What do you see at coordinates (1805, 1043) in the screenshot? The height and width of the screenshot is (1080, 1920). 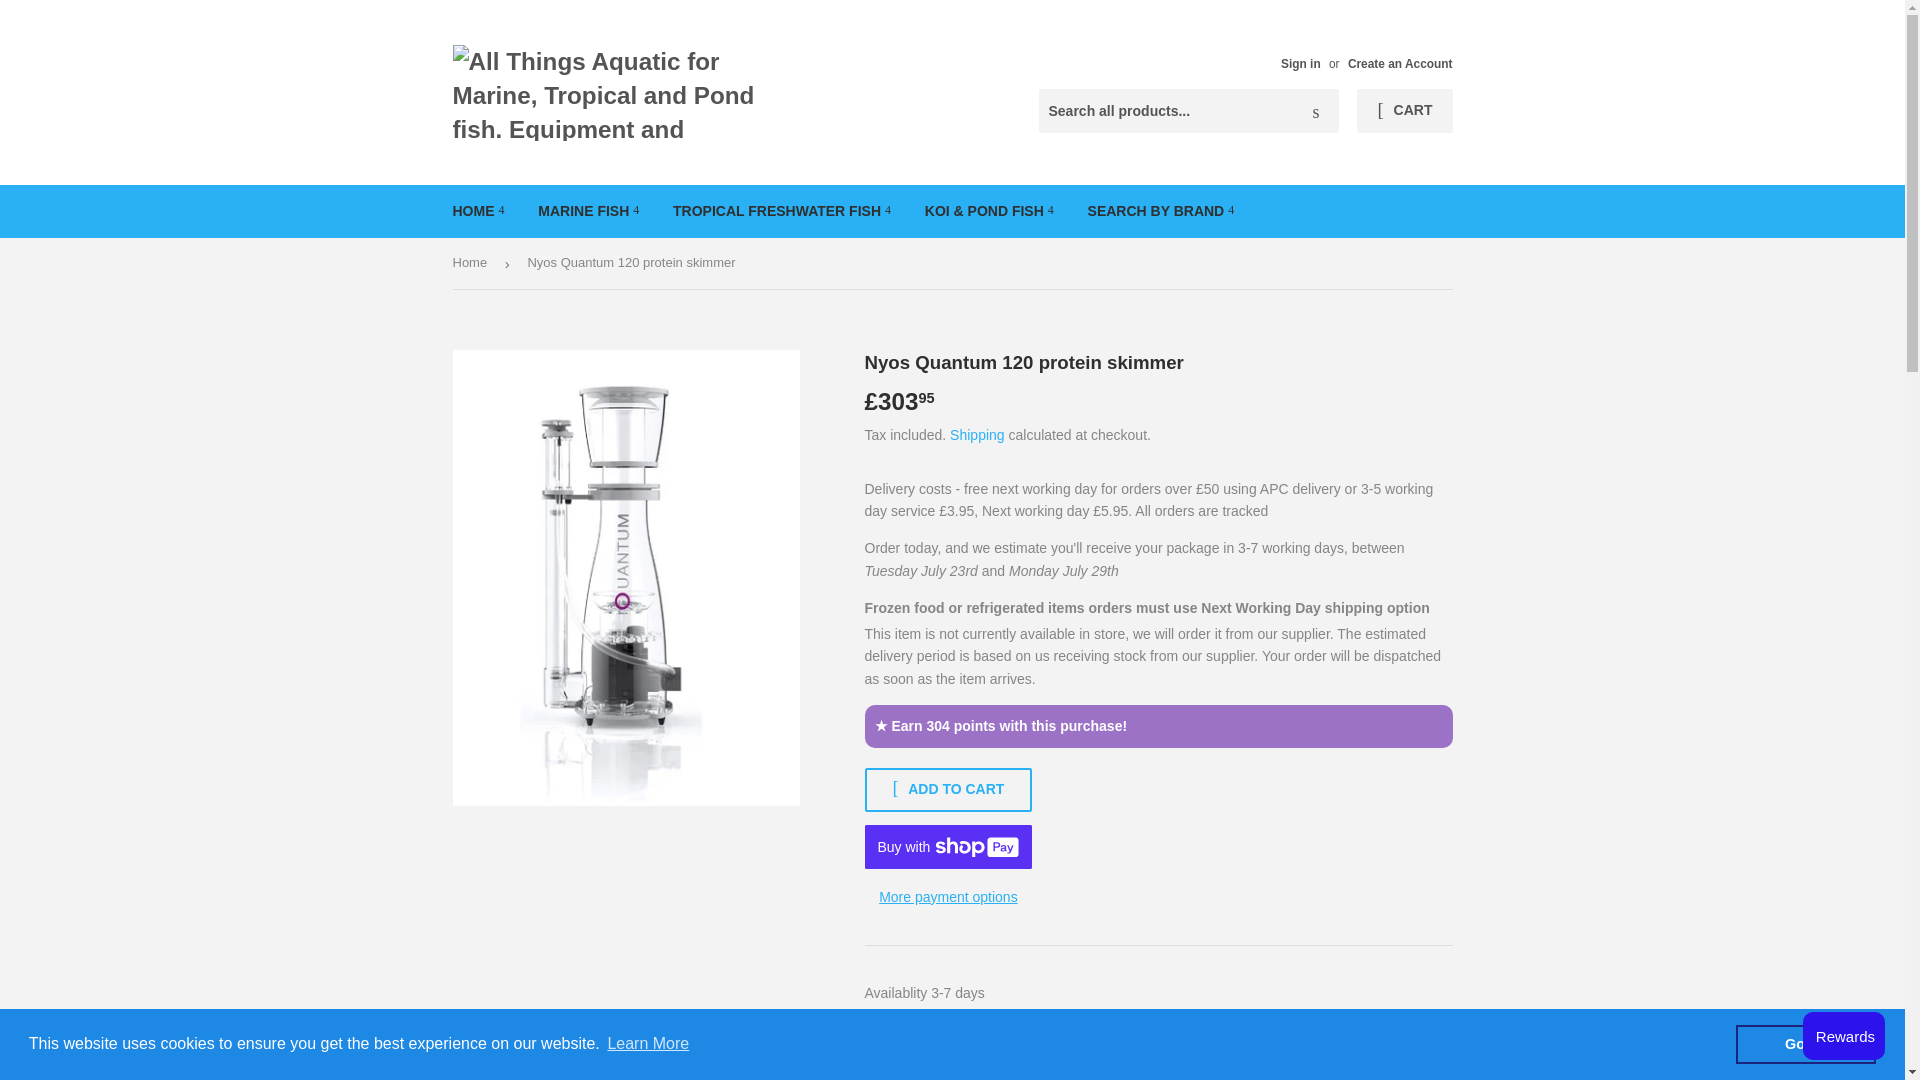 I see `Got it!` at bounding box center [1805, 1043].